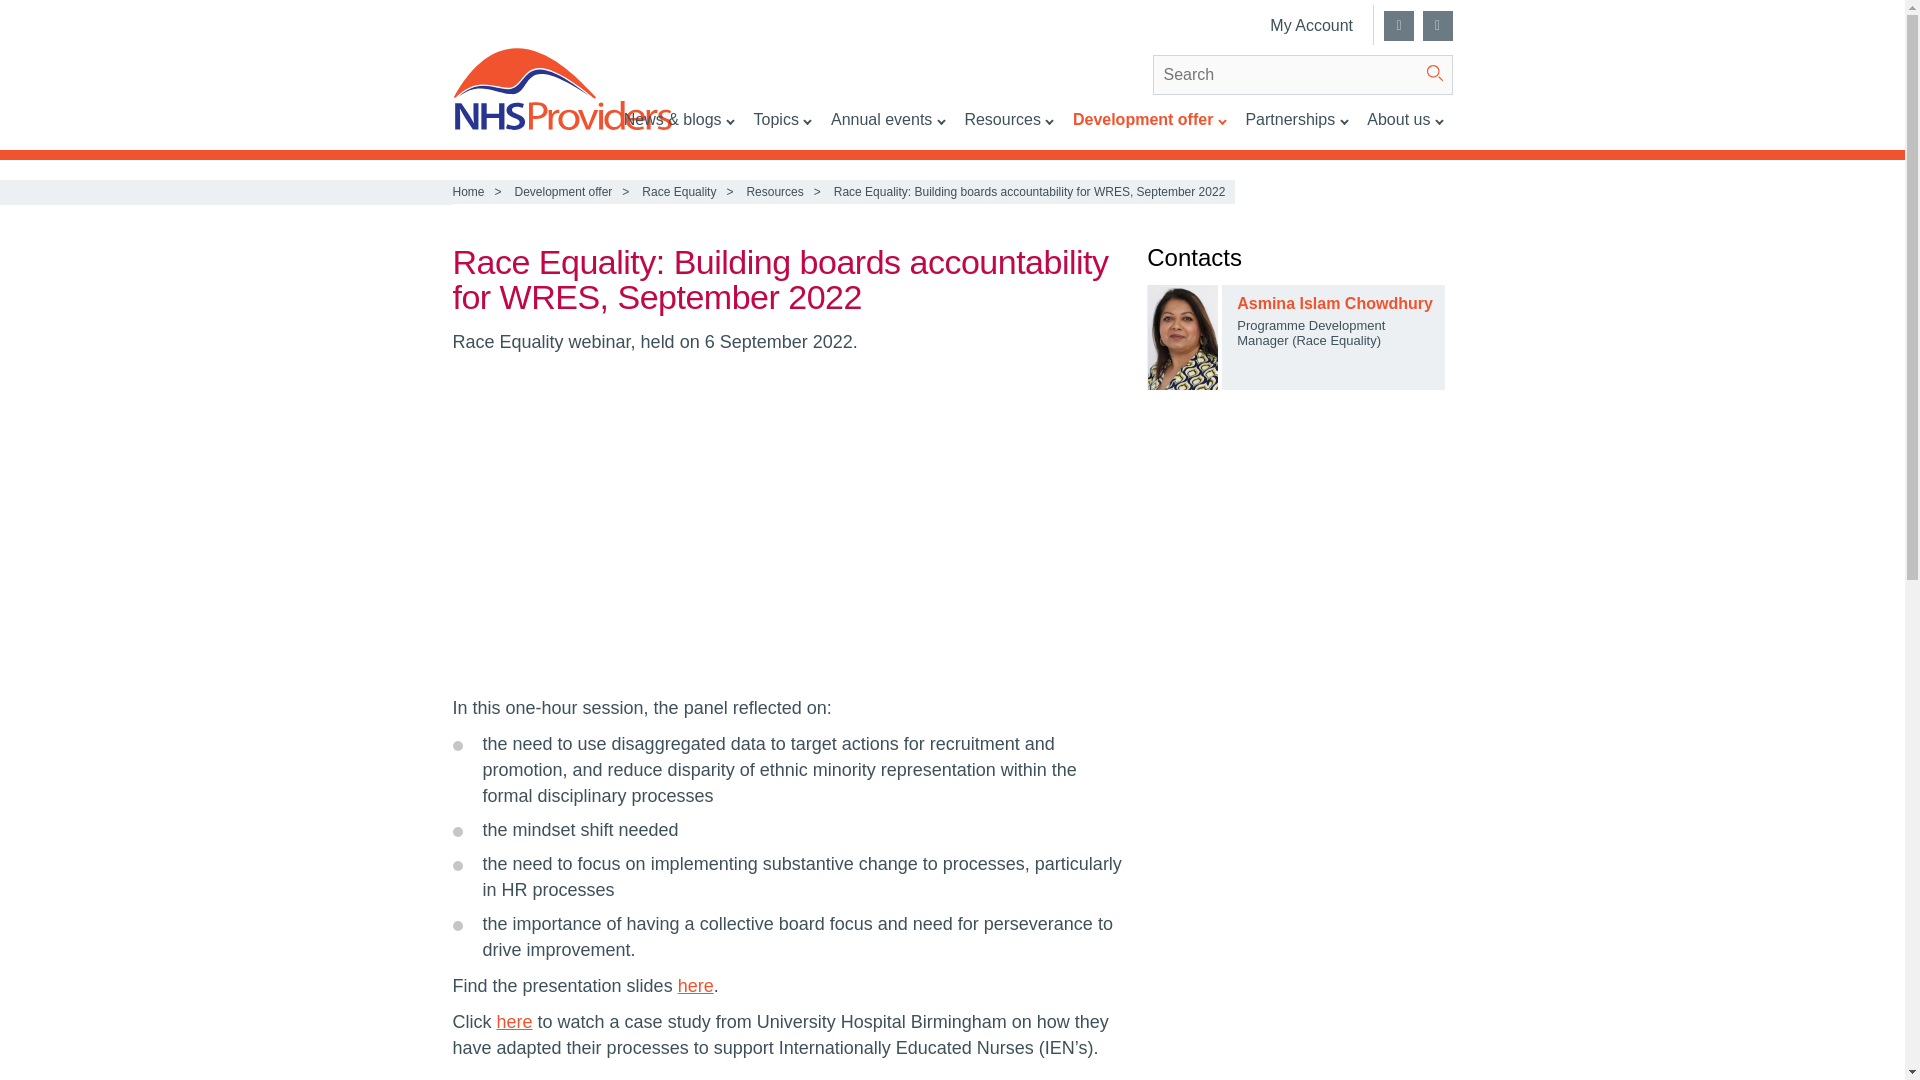  I want to click on Twitter, so click(1398, 26).